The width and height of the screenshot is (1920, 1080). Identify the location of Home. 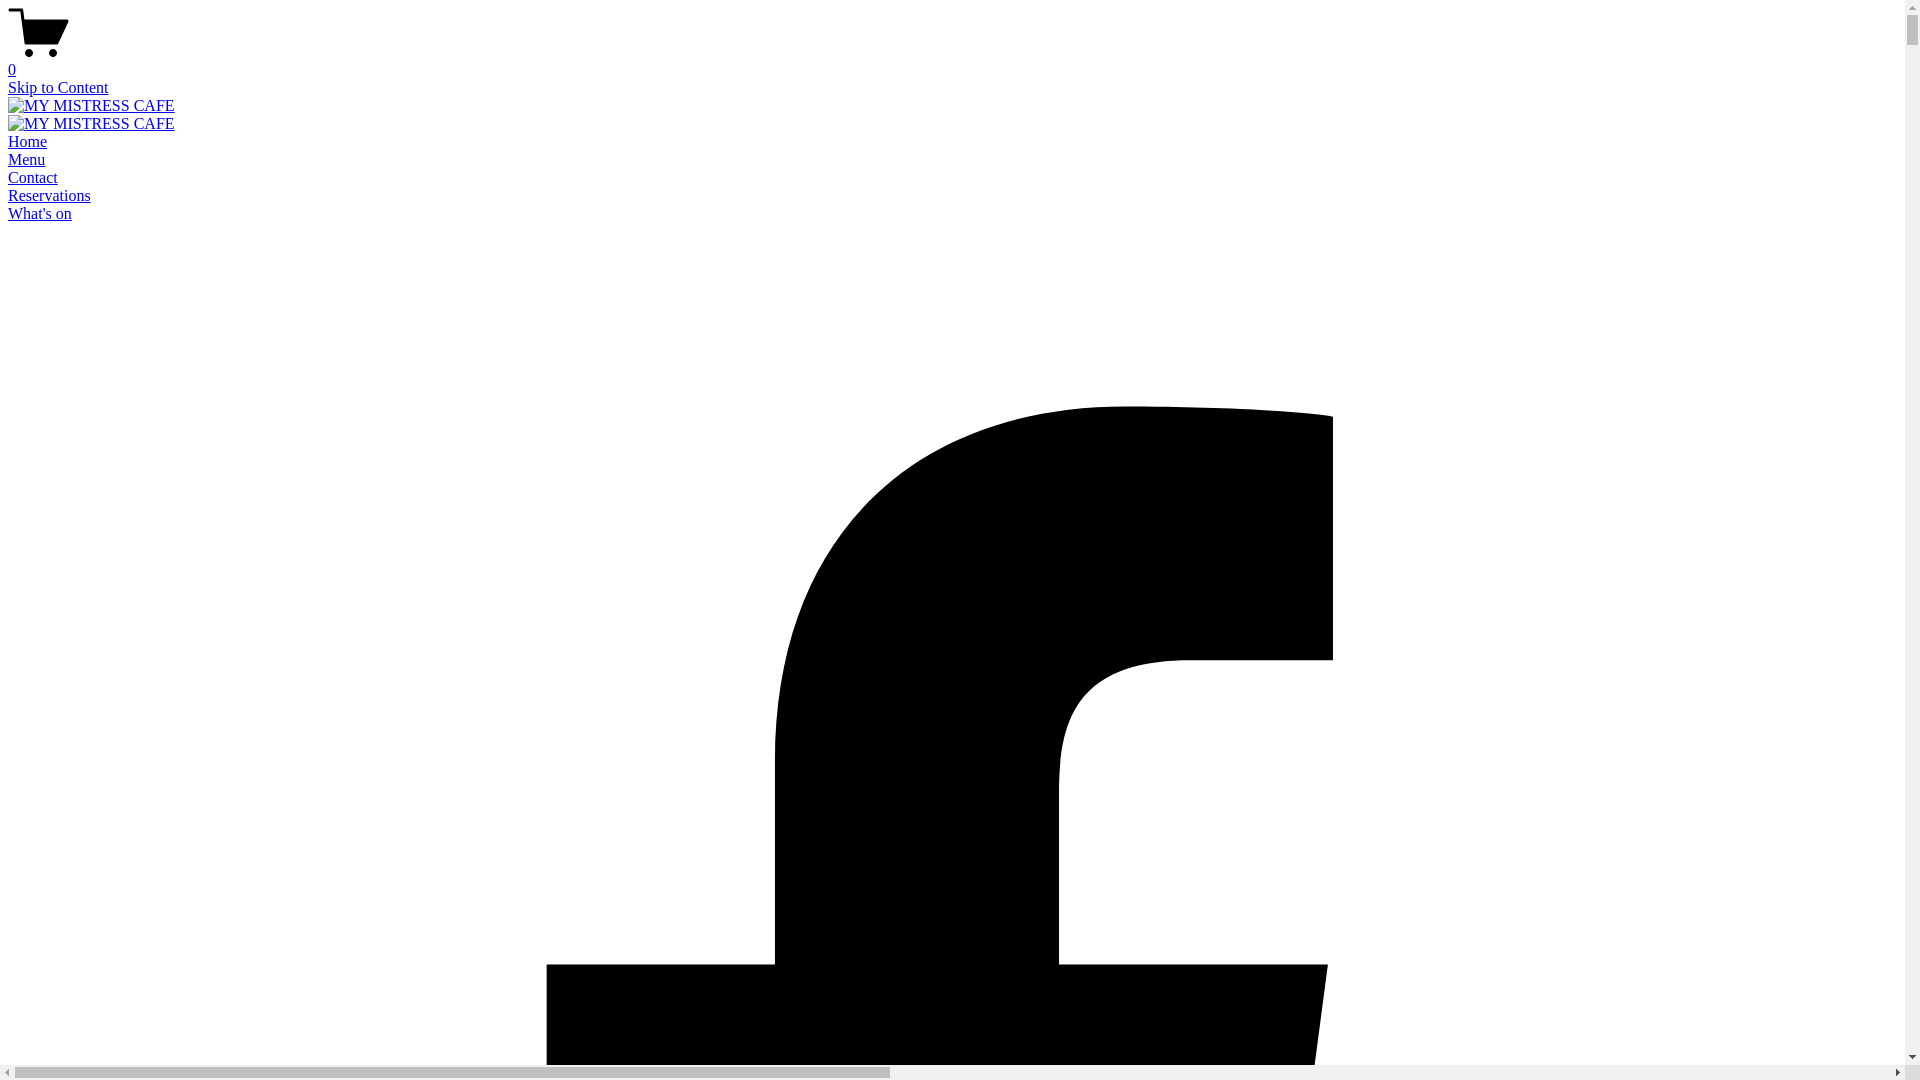
(28, 142).